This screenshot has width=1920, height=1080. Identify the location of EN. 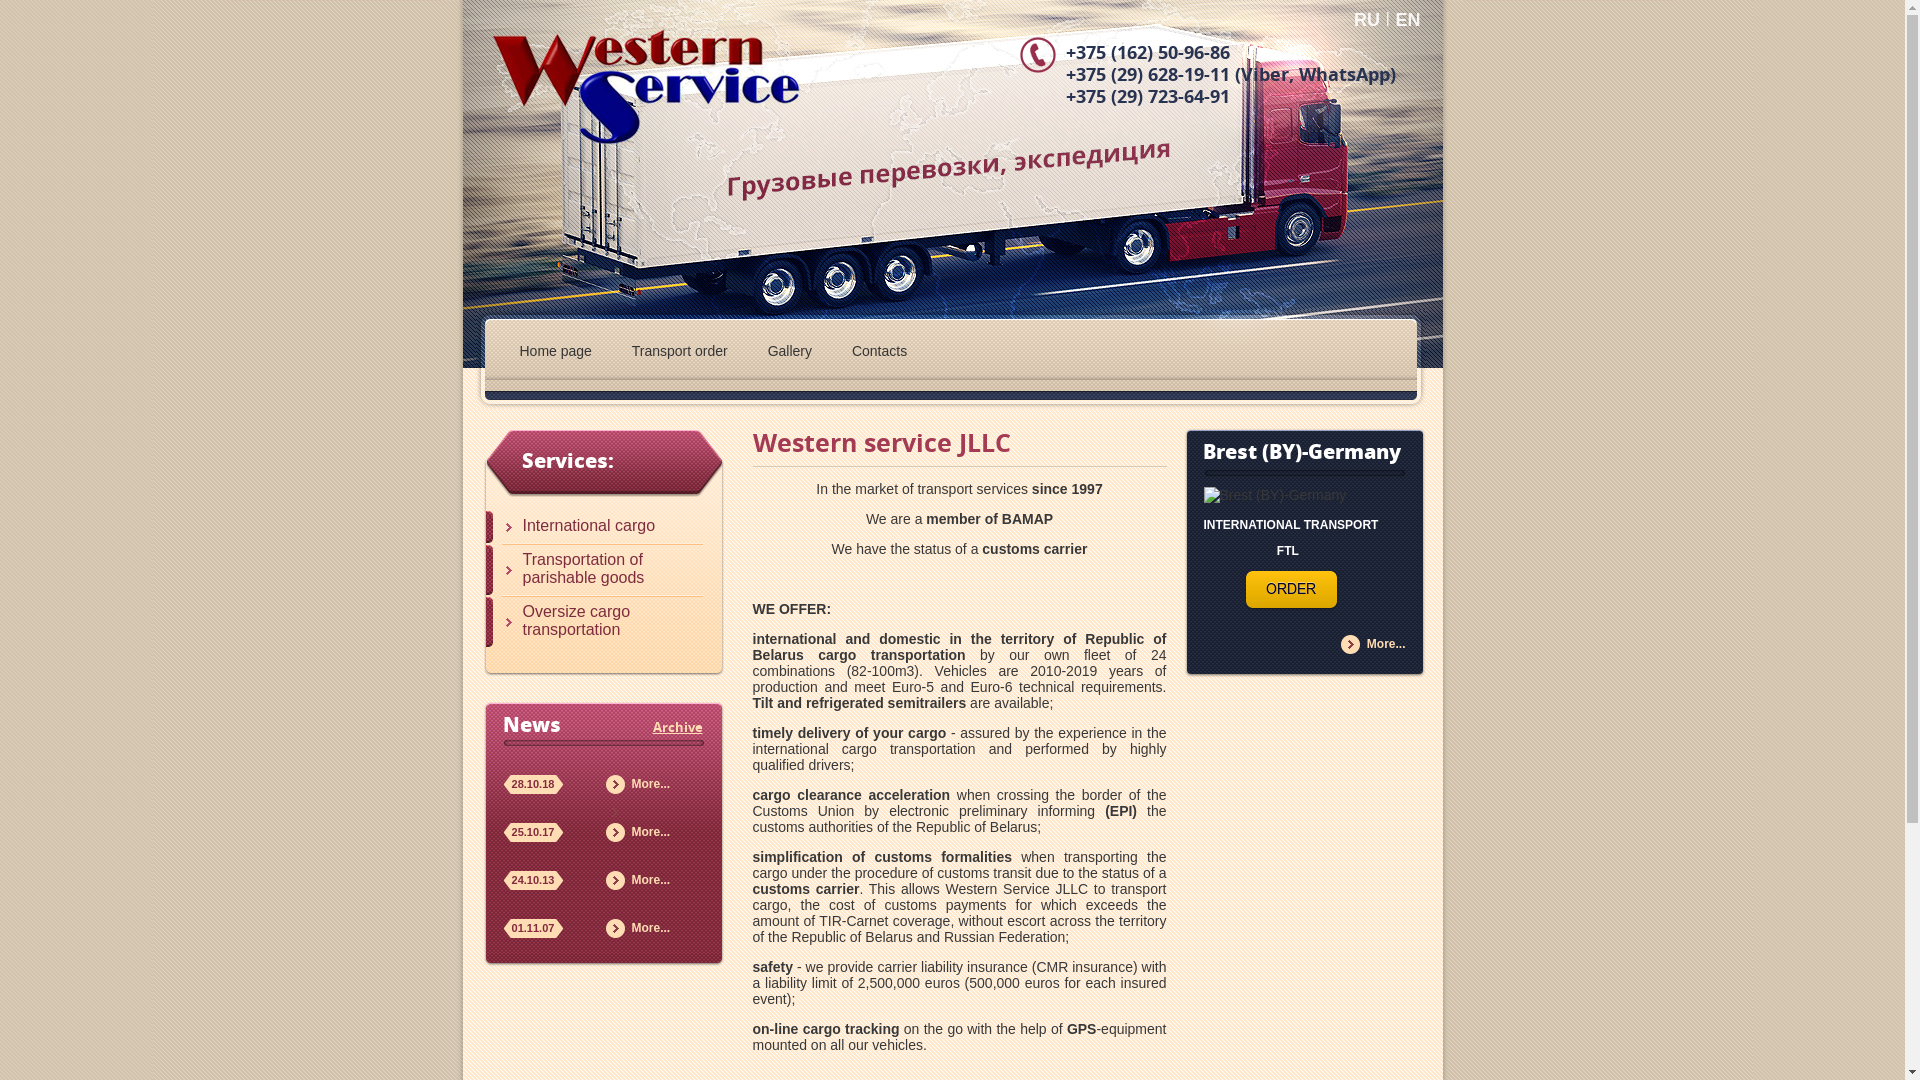
(1408, 20).